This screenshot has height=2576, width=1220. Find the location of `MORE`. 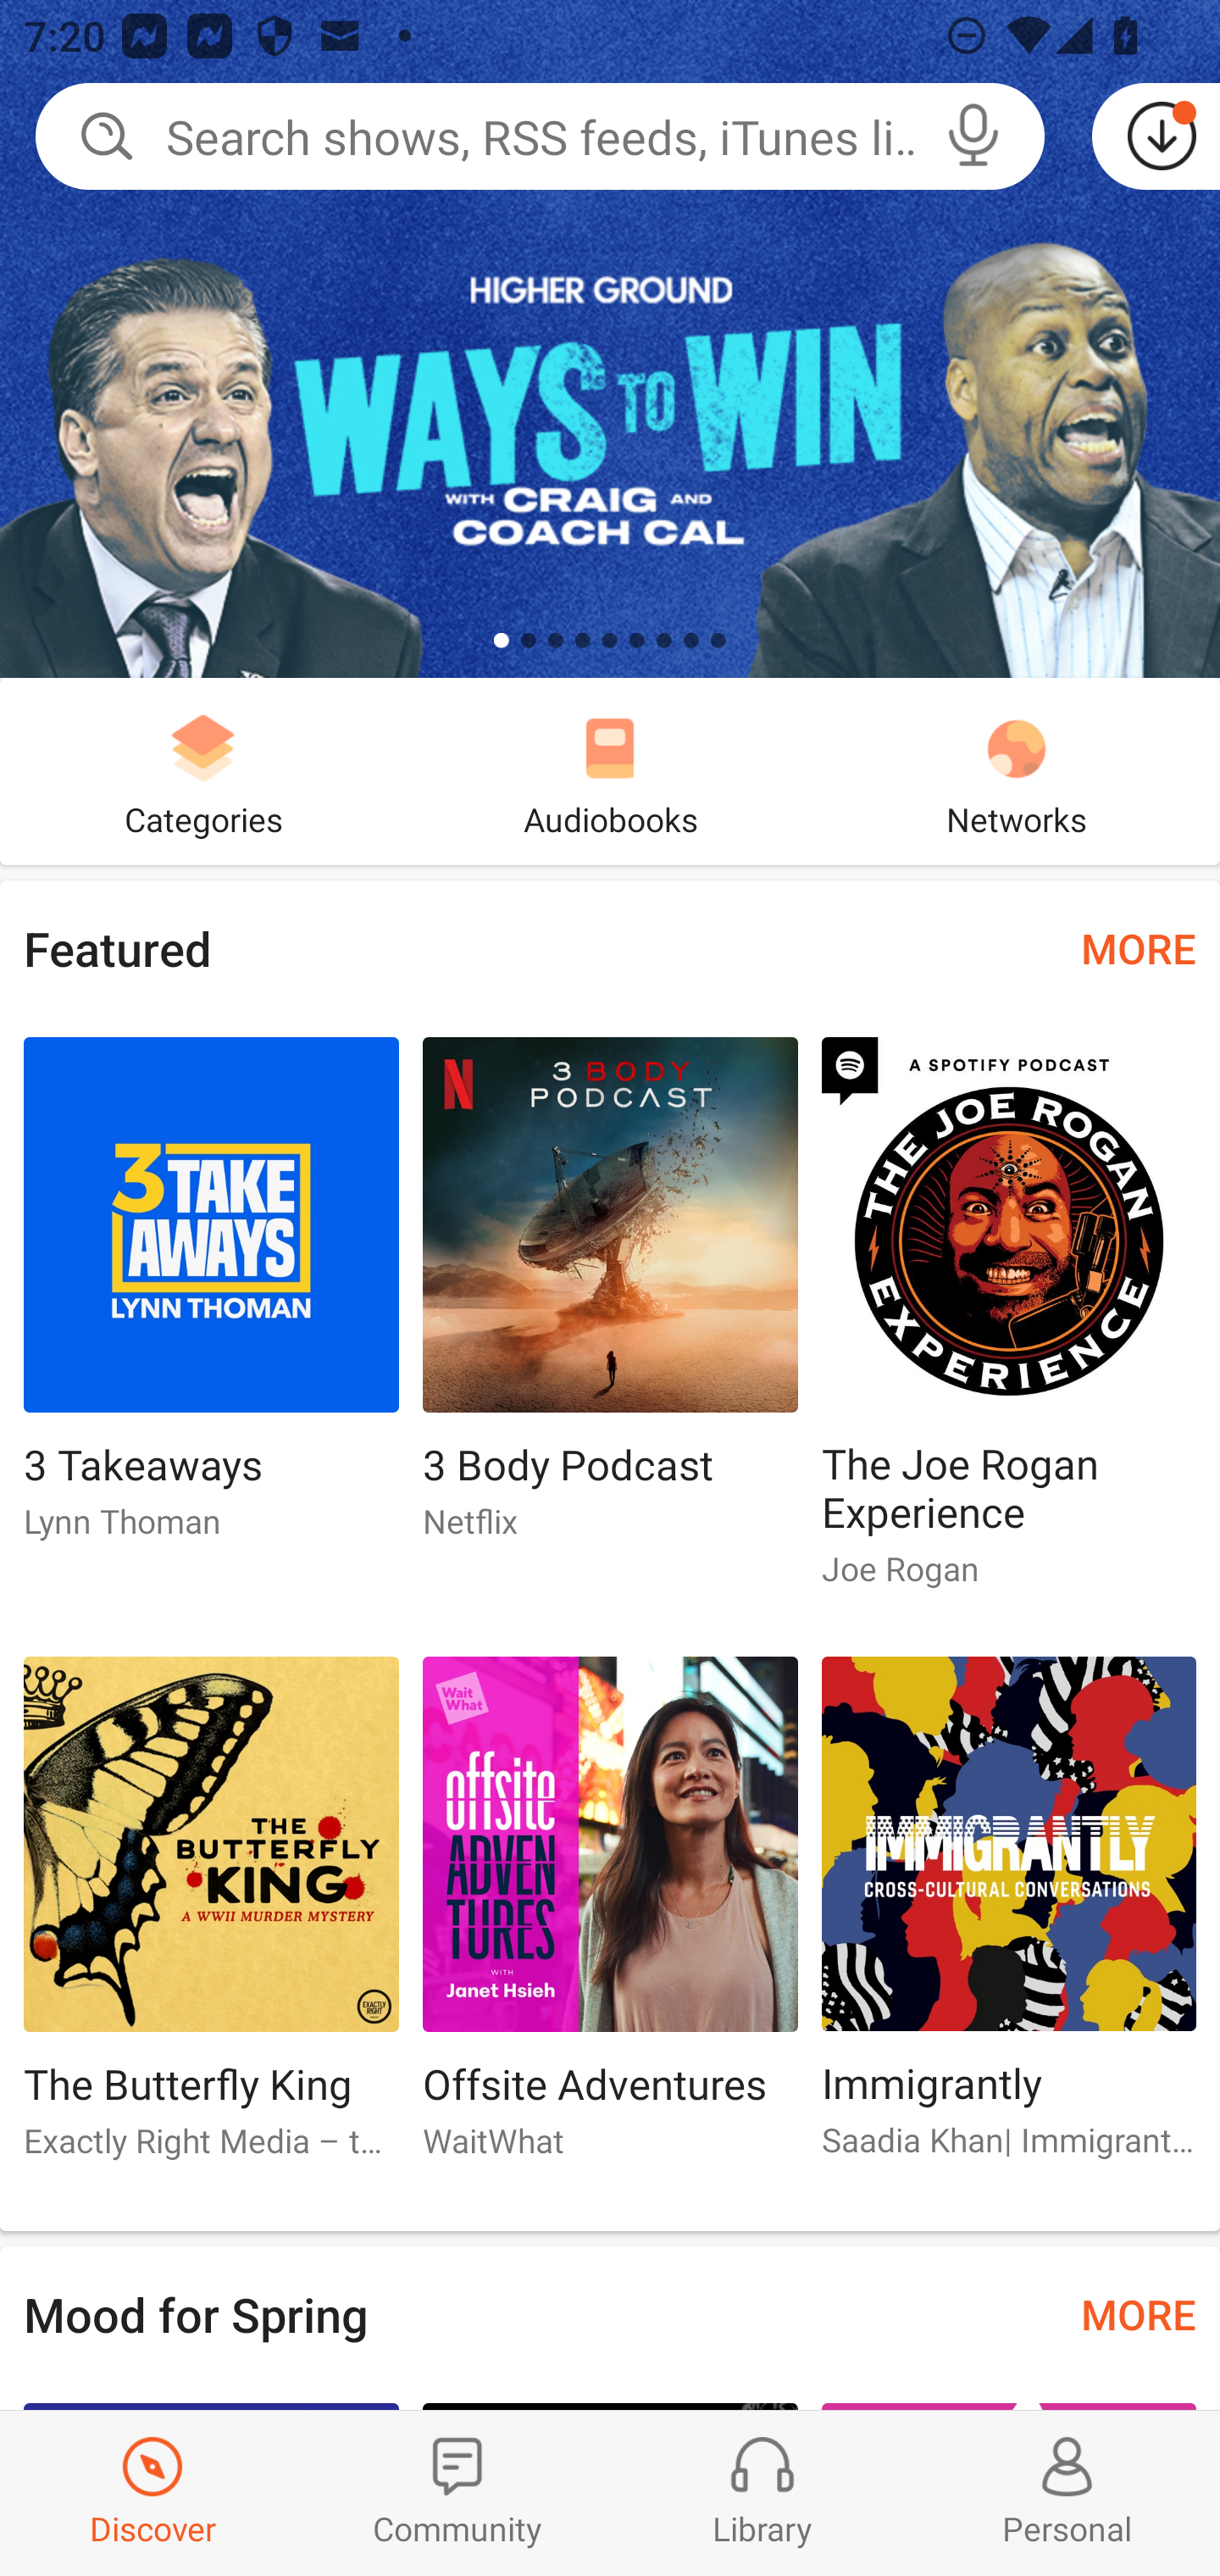

MORE is located at coordinates (1139, 2313).